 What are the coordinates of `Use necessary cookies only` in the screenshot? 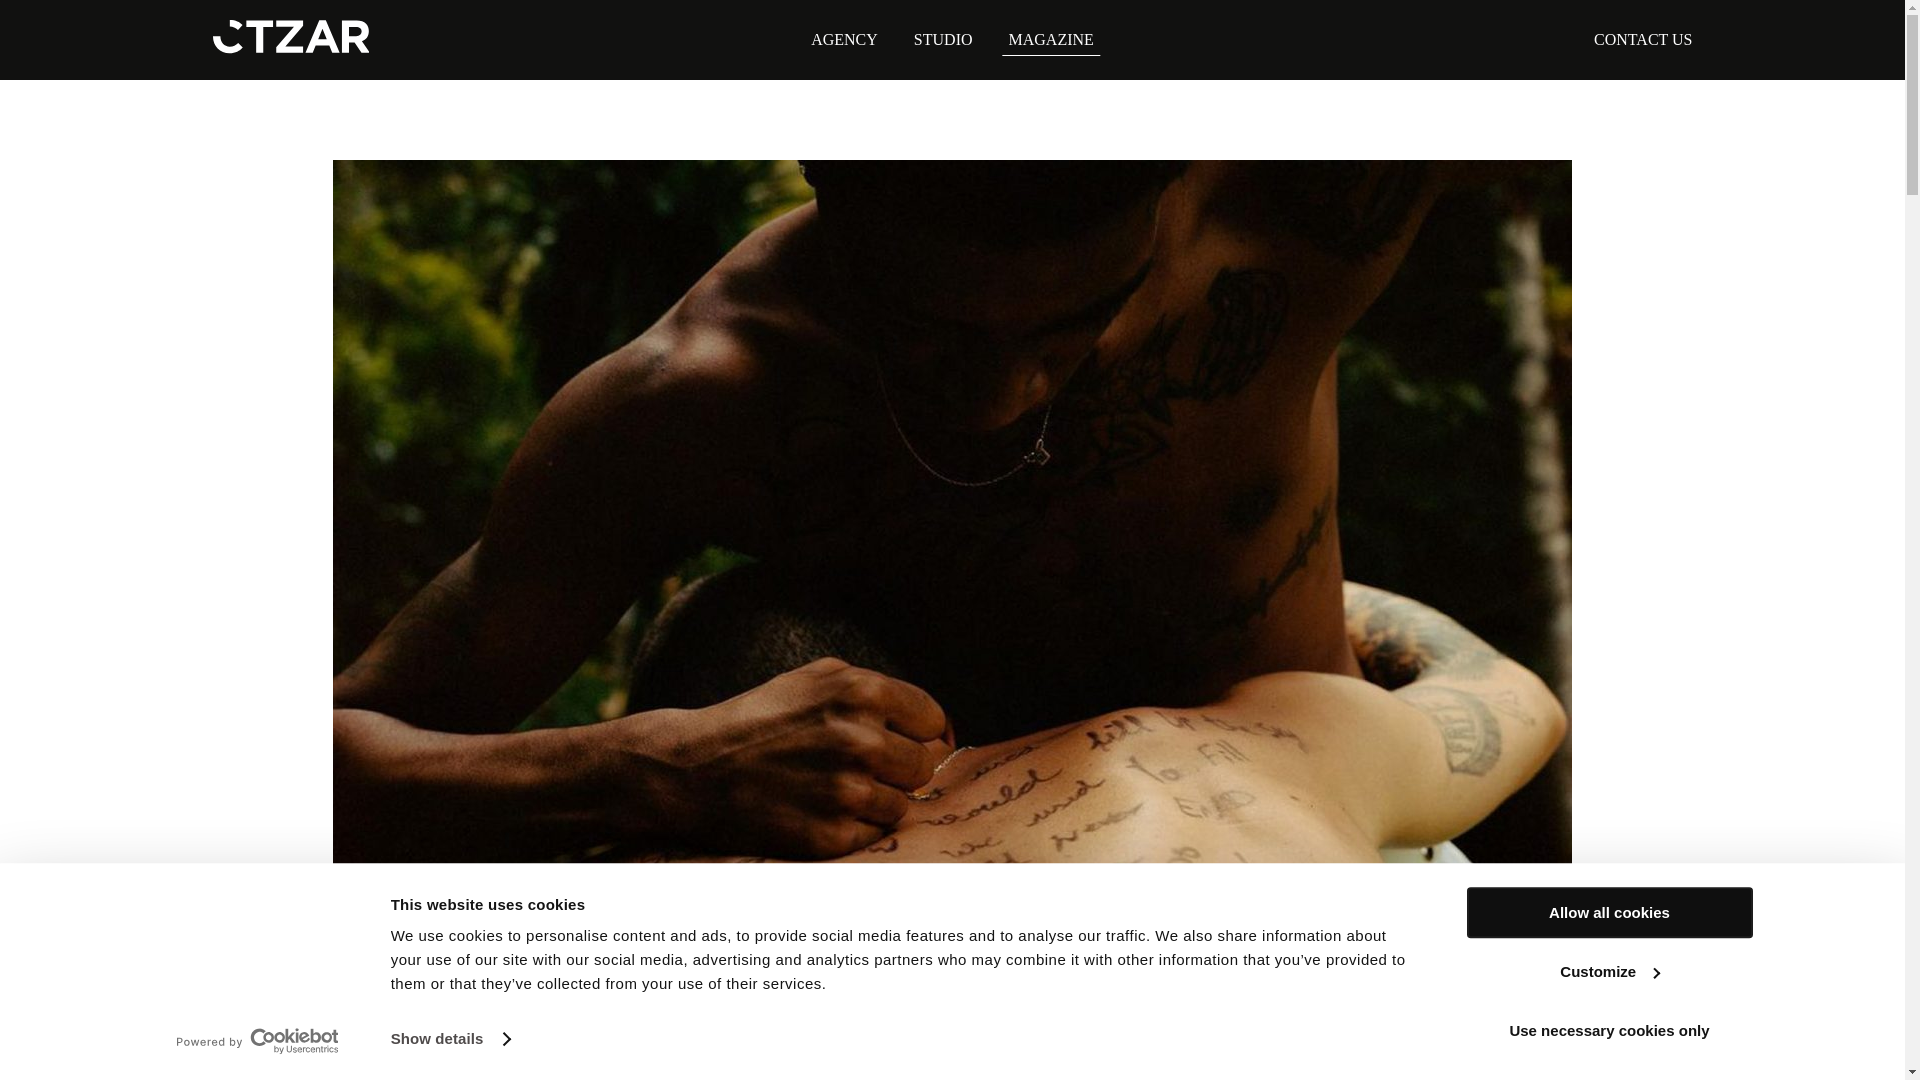 It's located at (1608, 1030).